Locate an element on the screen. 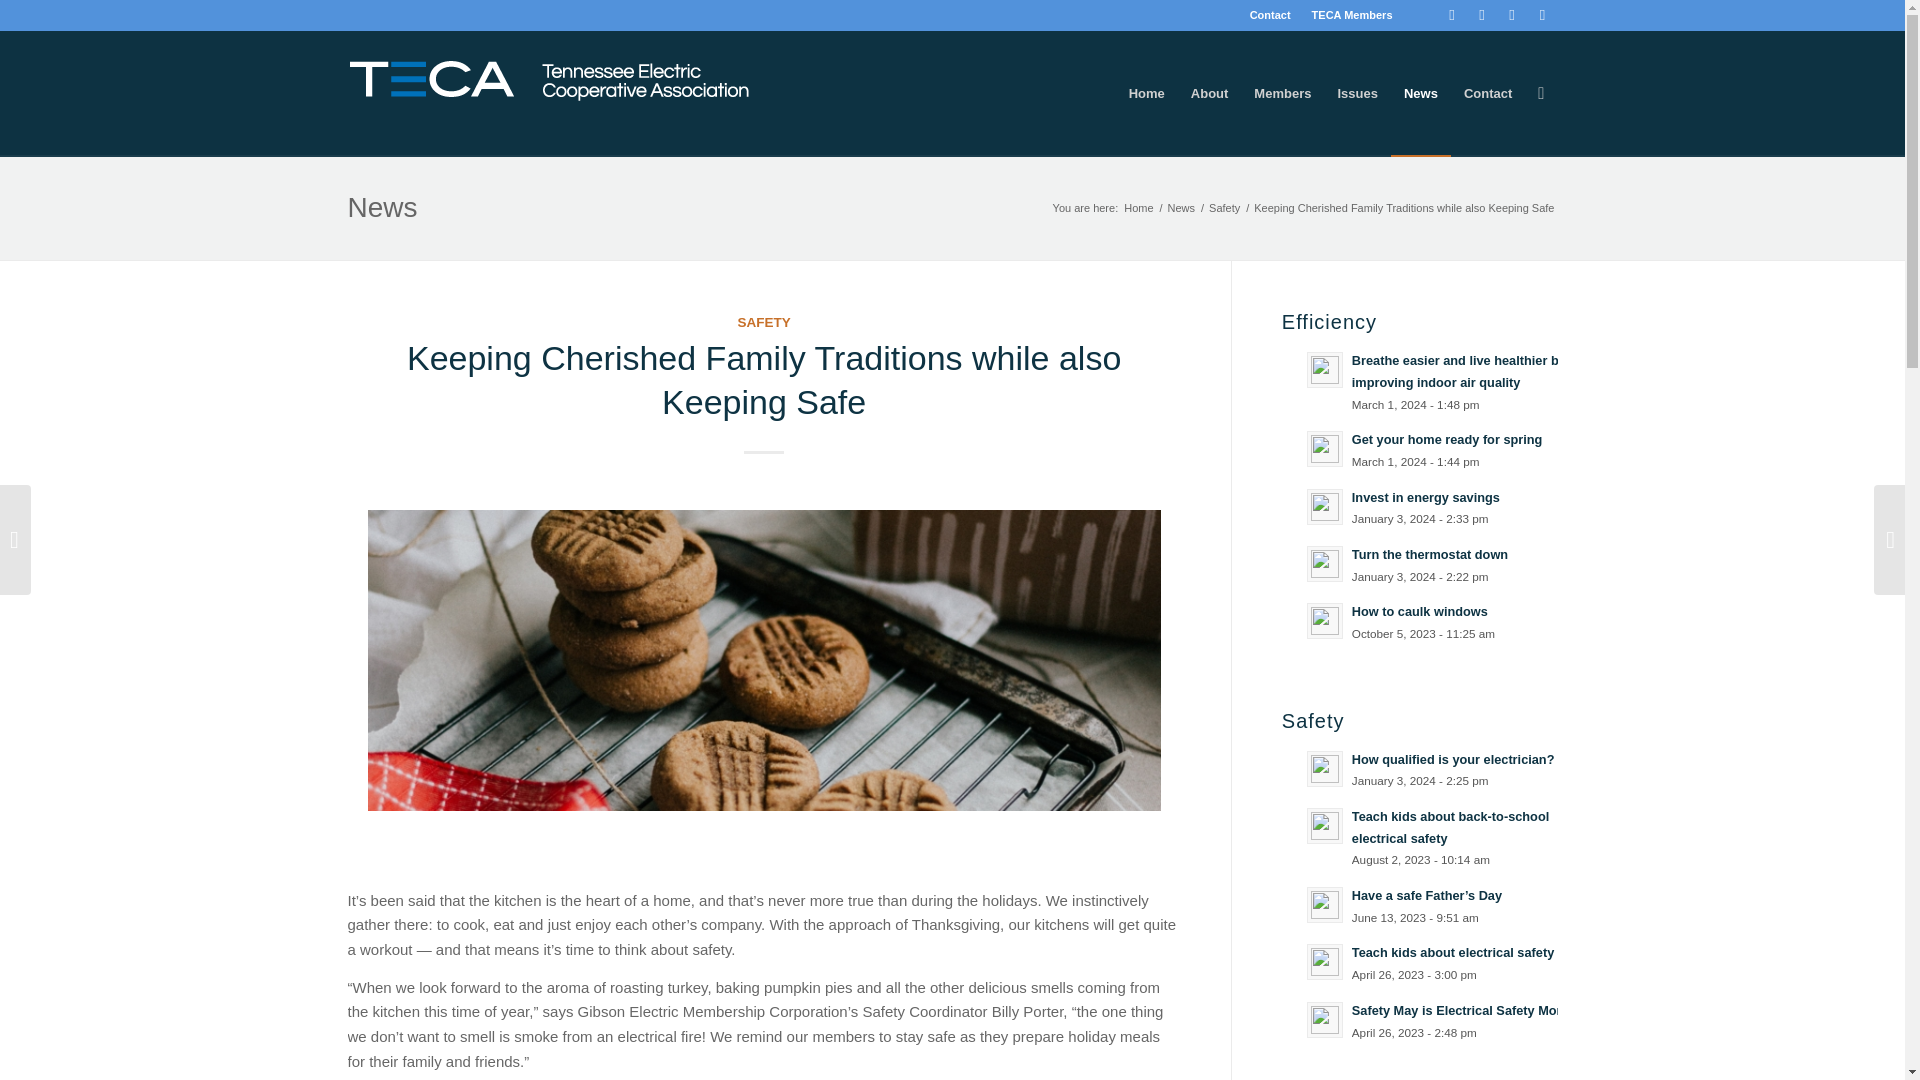  TECA-logo-full-light is located at coordinates (548, 80).